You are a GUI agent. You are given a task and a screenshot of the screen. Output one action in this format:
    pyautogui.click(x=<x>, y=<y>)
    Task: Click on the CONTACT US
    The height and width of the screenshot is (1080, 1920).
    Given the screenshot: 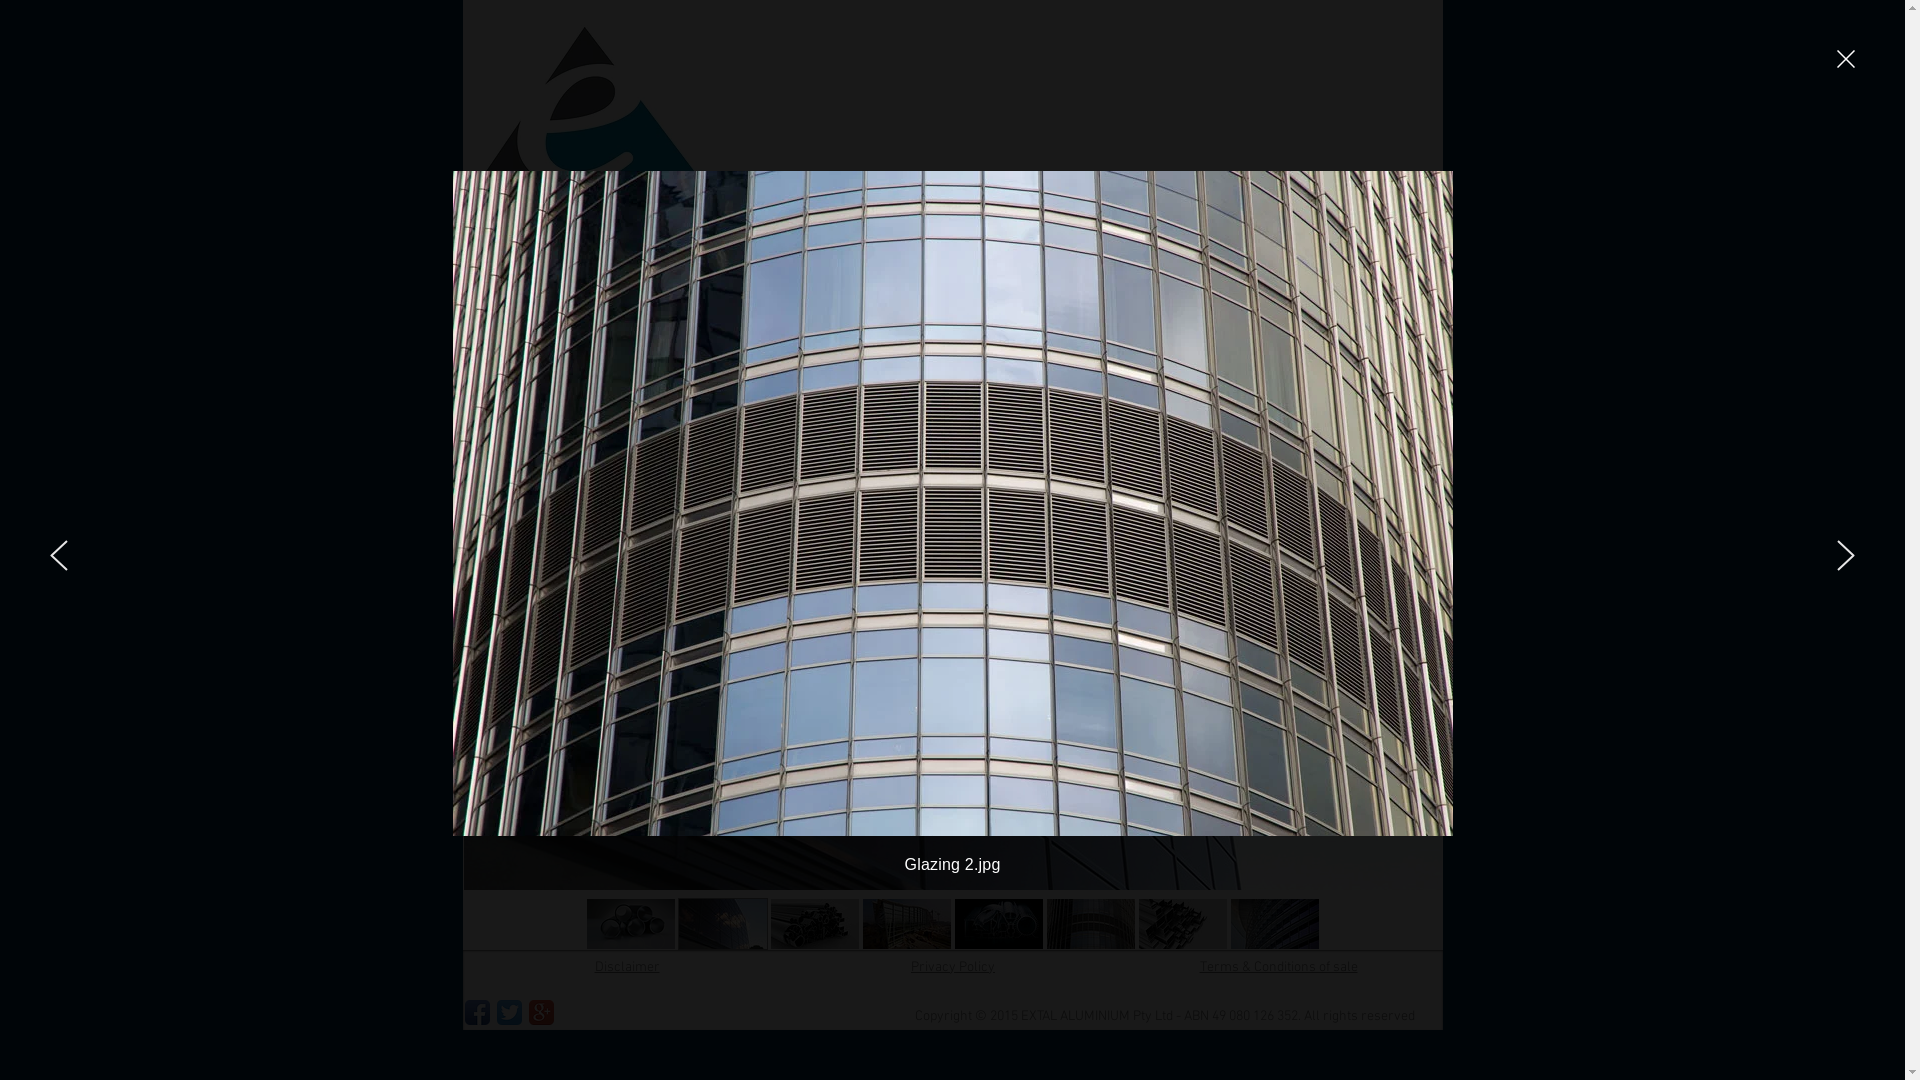 What is the action you would take?
    pyautogui.click(x=1134, y=263)
    